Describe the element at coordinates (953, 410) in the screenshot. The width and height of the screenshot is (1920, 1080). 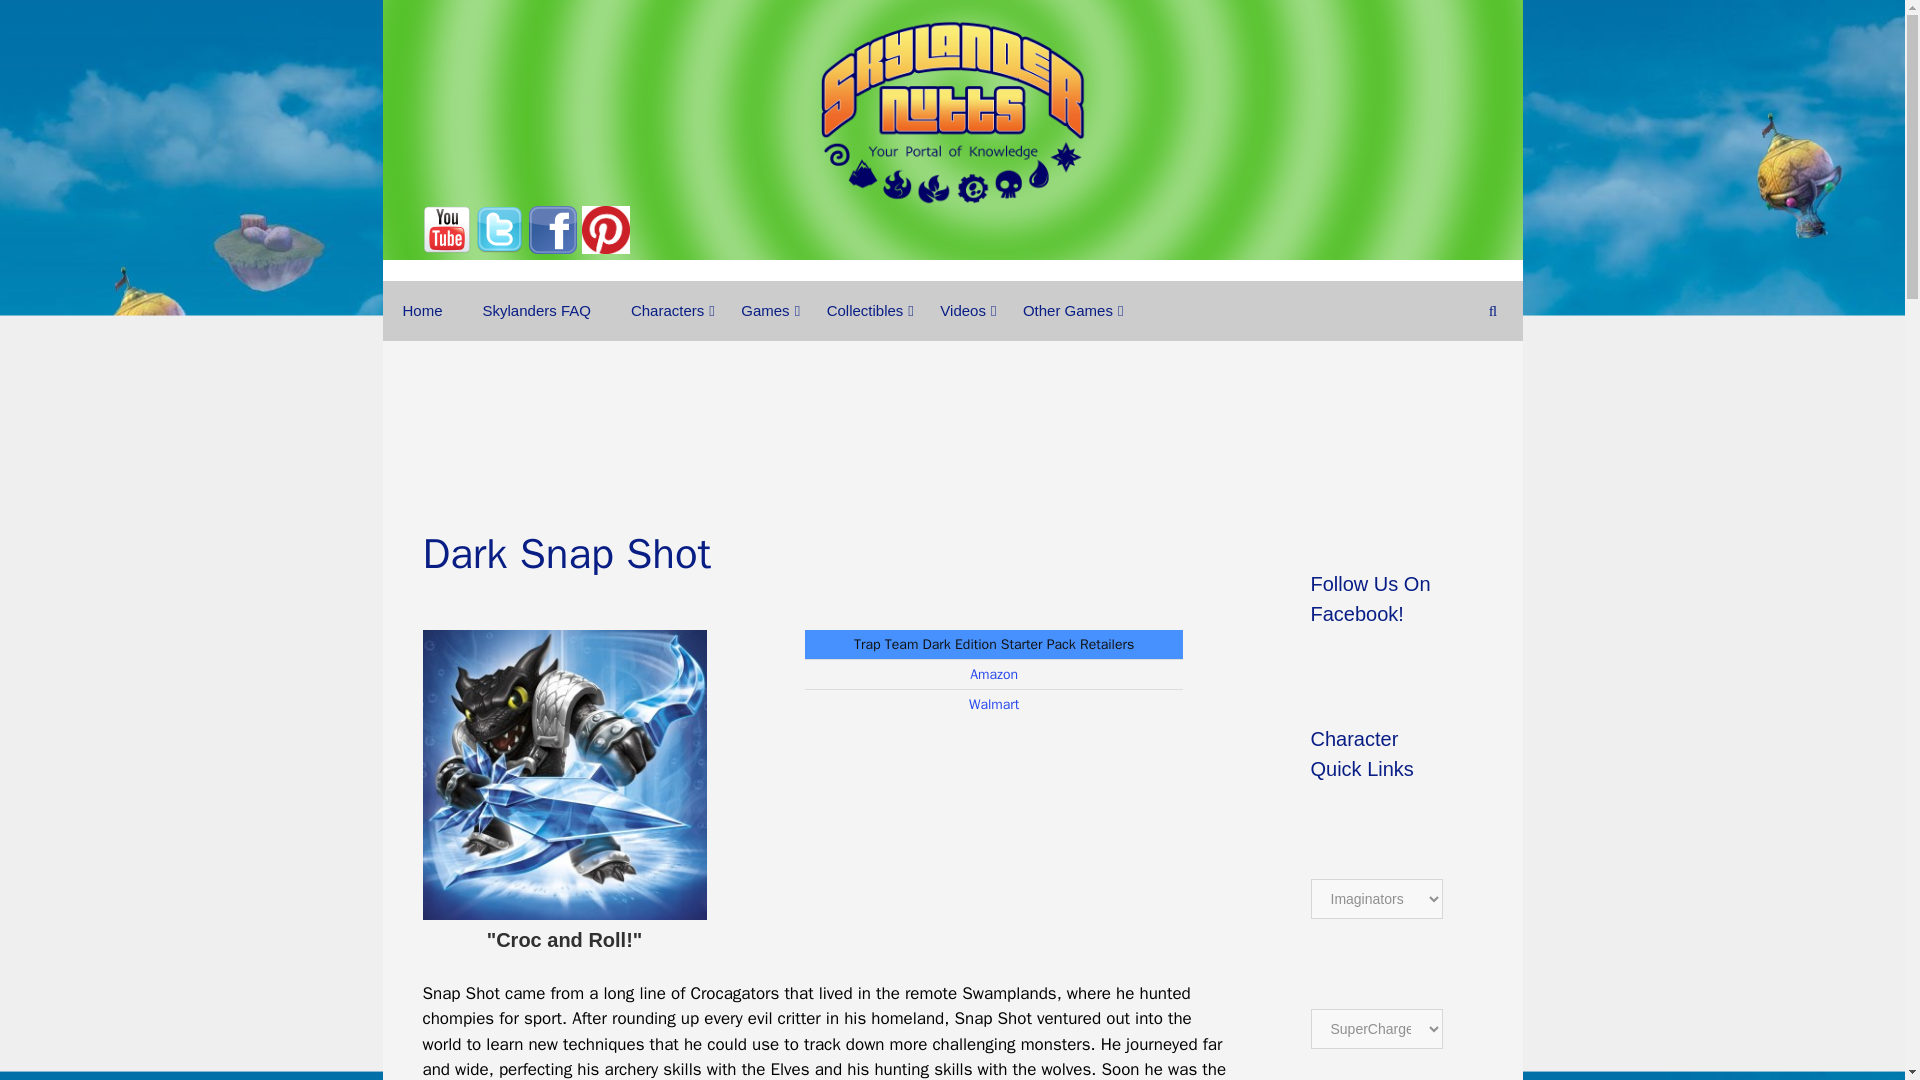
I see `Advertisement` at that location.